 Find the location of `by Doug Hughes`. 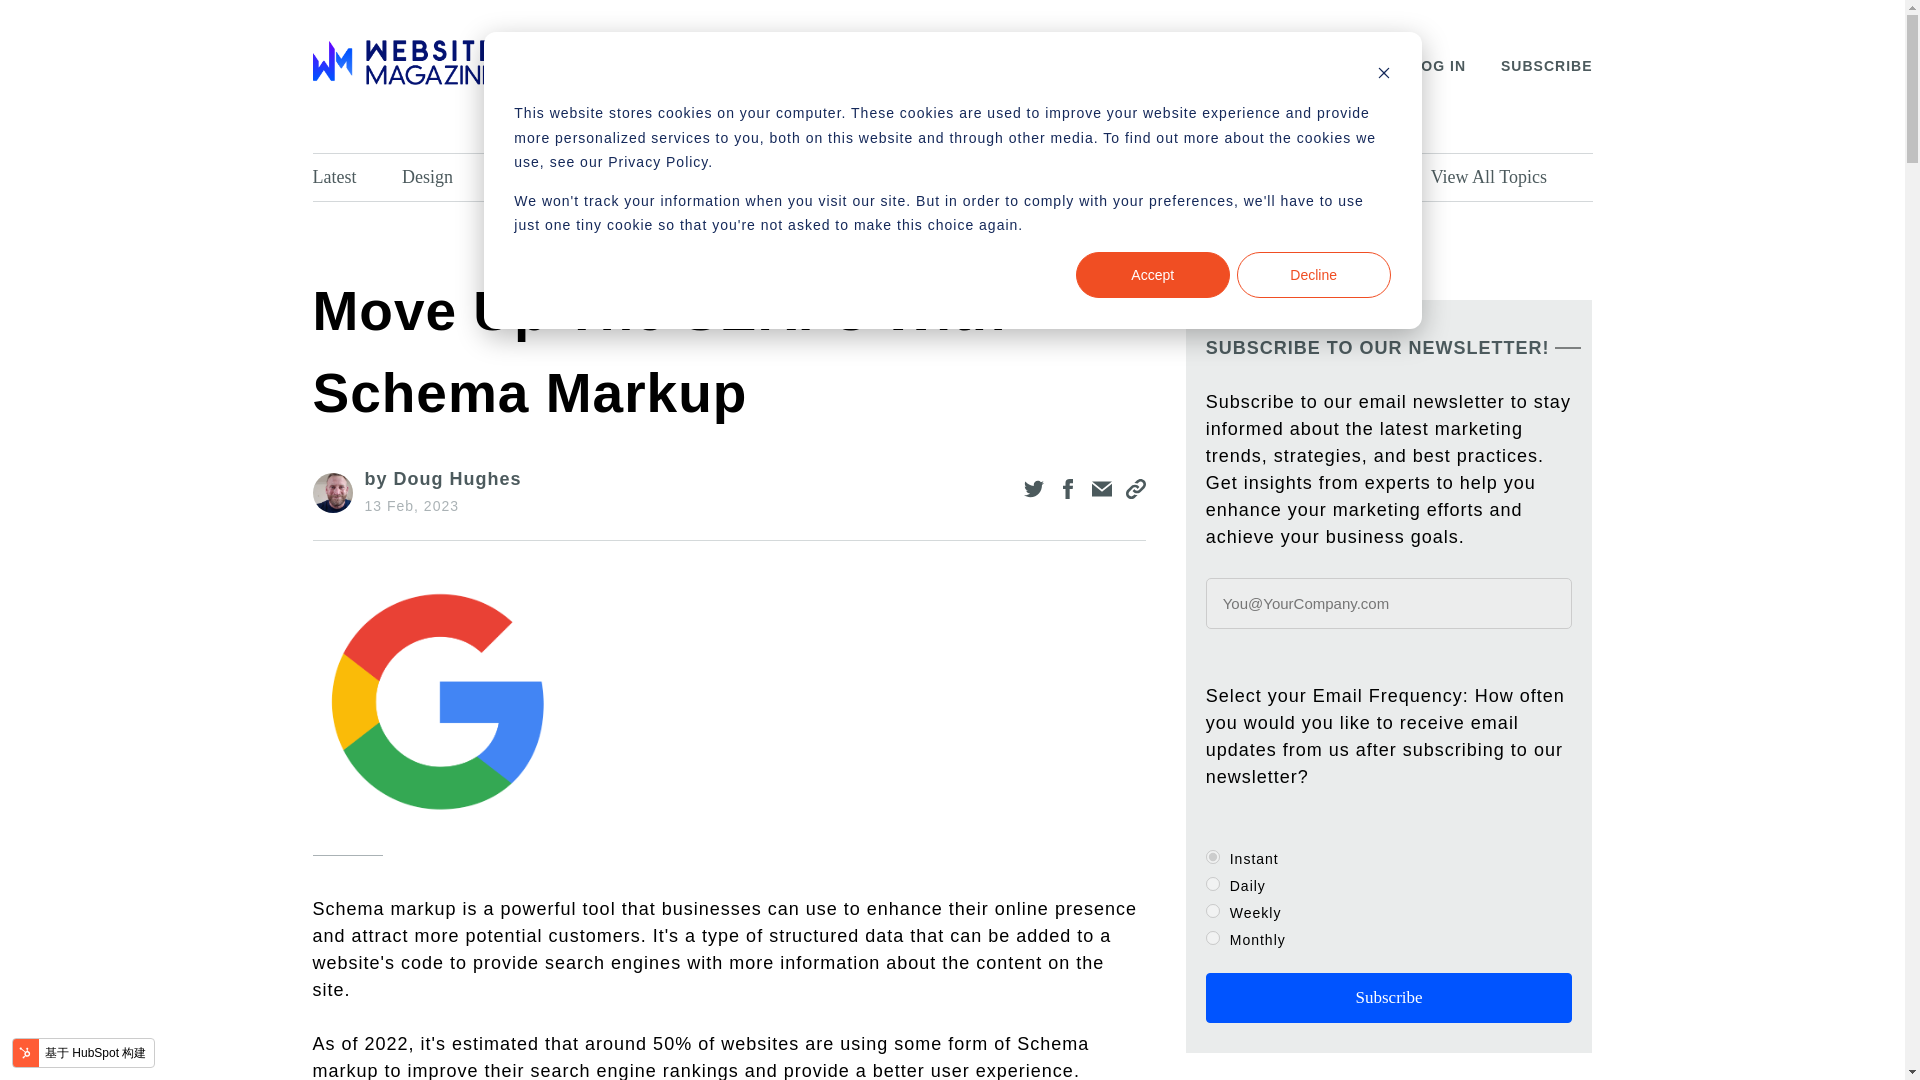

by Doug Hughes is located at coordinates (442, 478).